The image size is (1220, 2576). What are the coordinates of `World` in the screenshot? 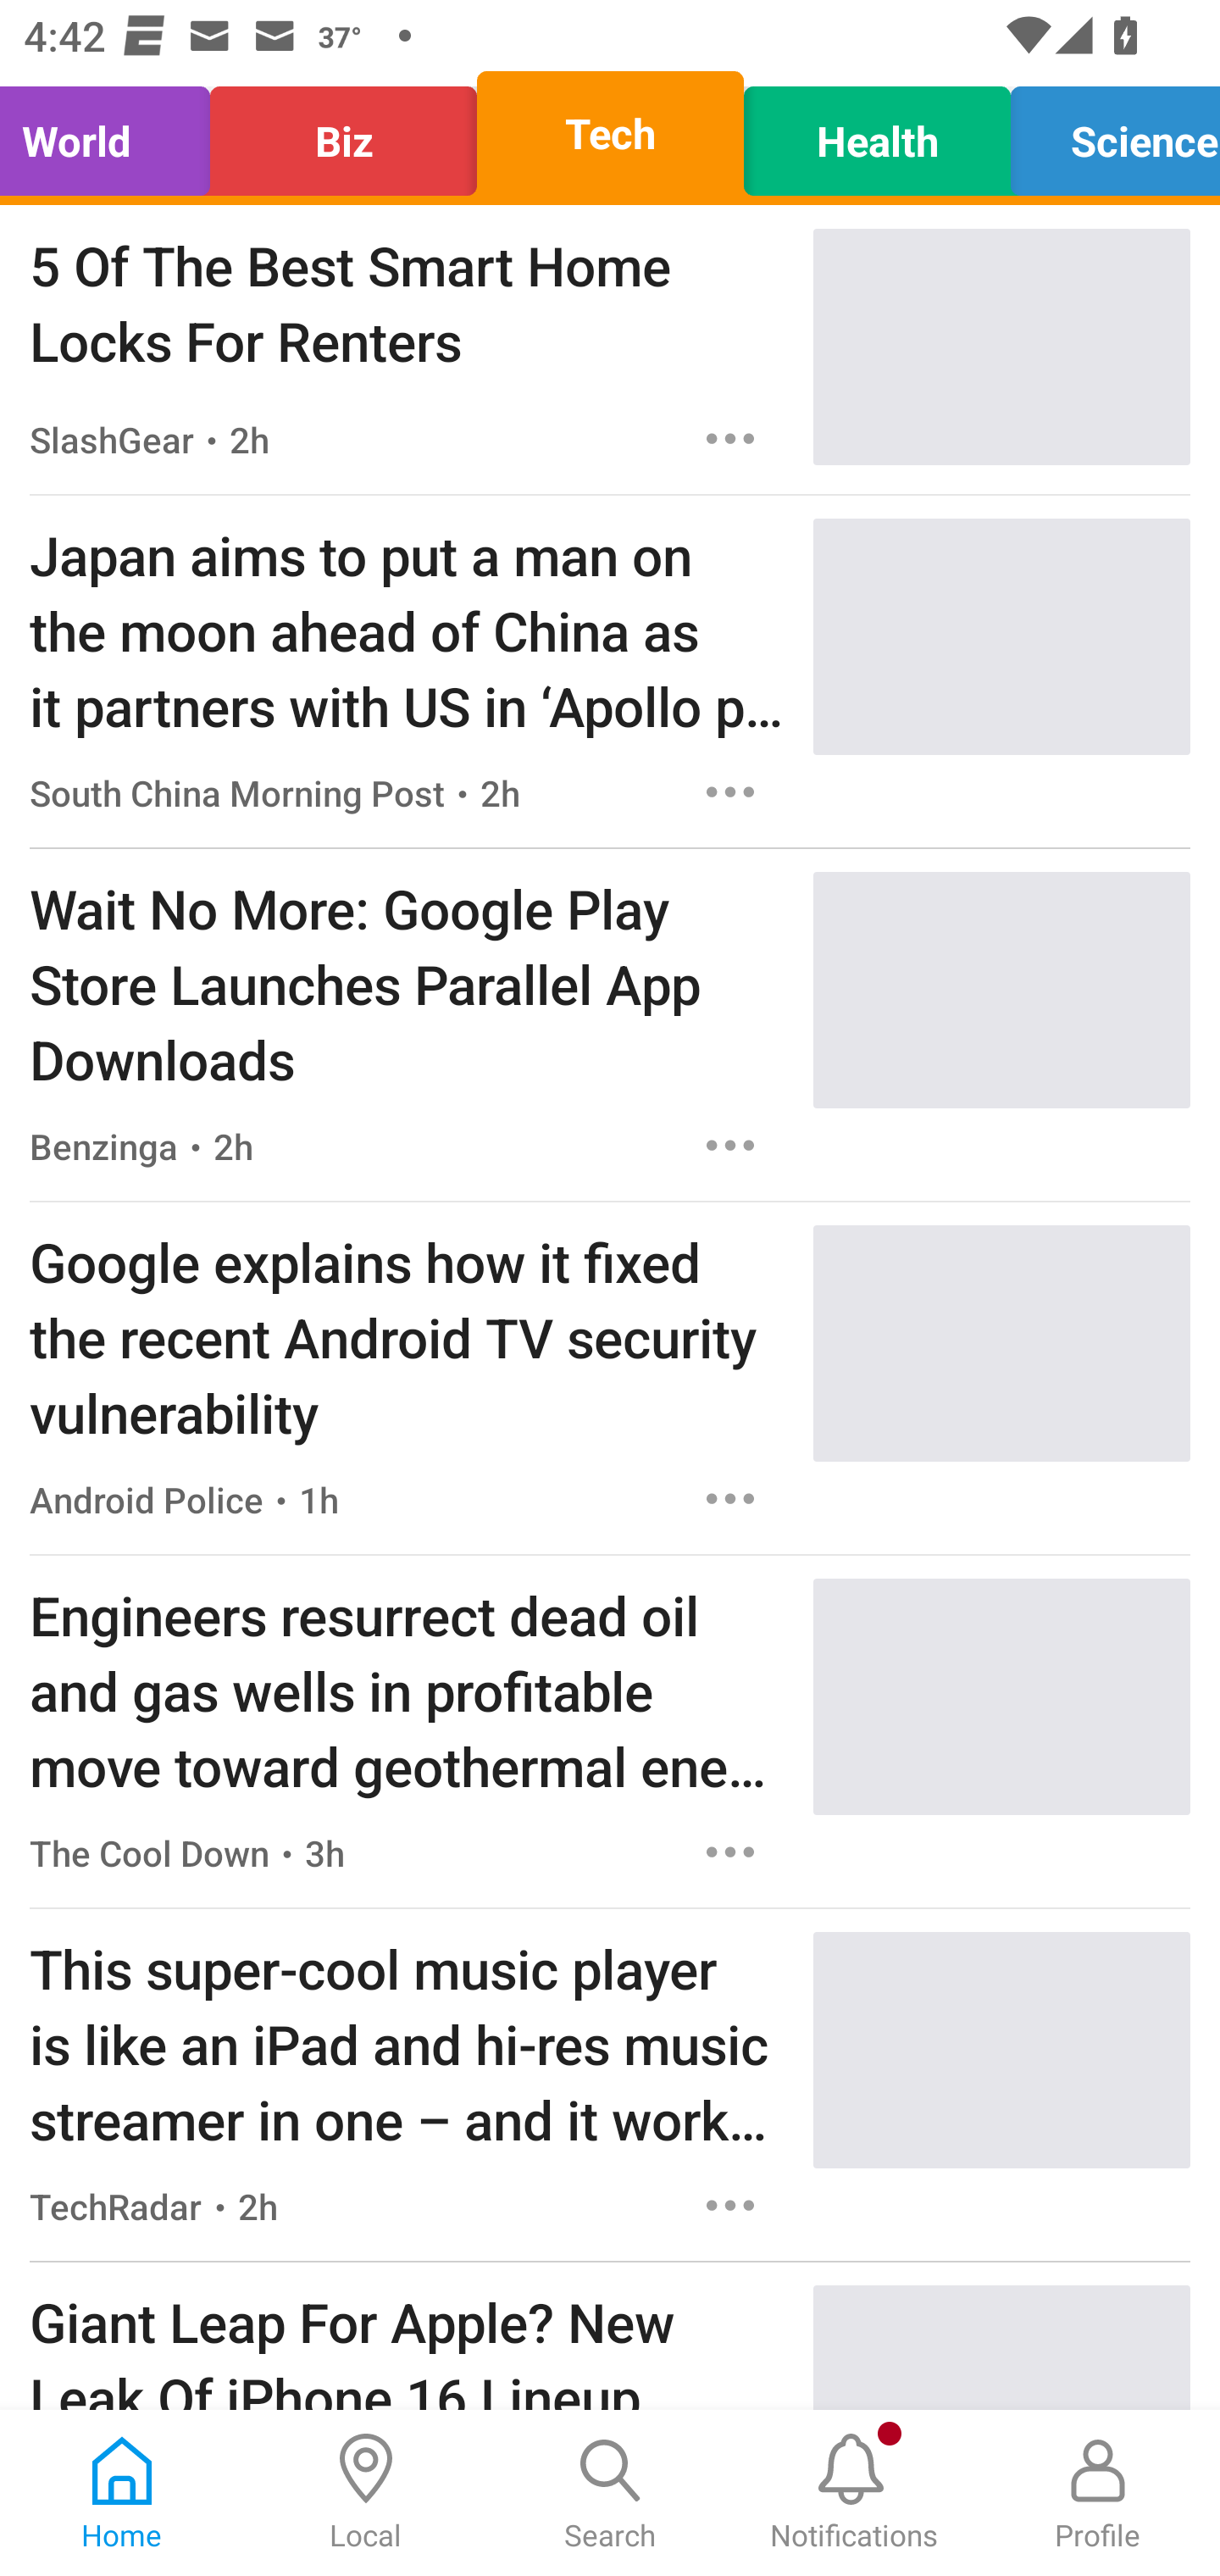 It's located at (114, 134).